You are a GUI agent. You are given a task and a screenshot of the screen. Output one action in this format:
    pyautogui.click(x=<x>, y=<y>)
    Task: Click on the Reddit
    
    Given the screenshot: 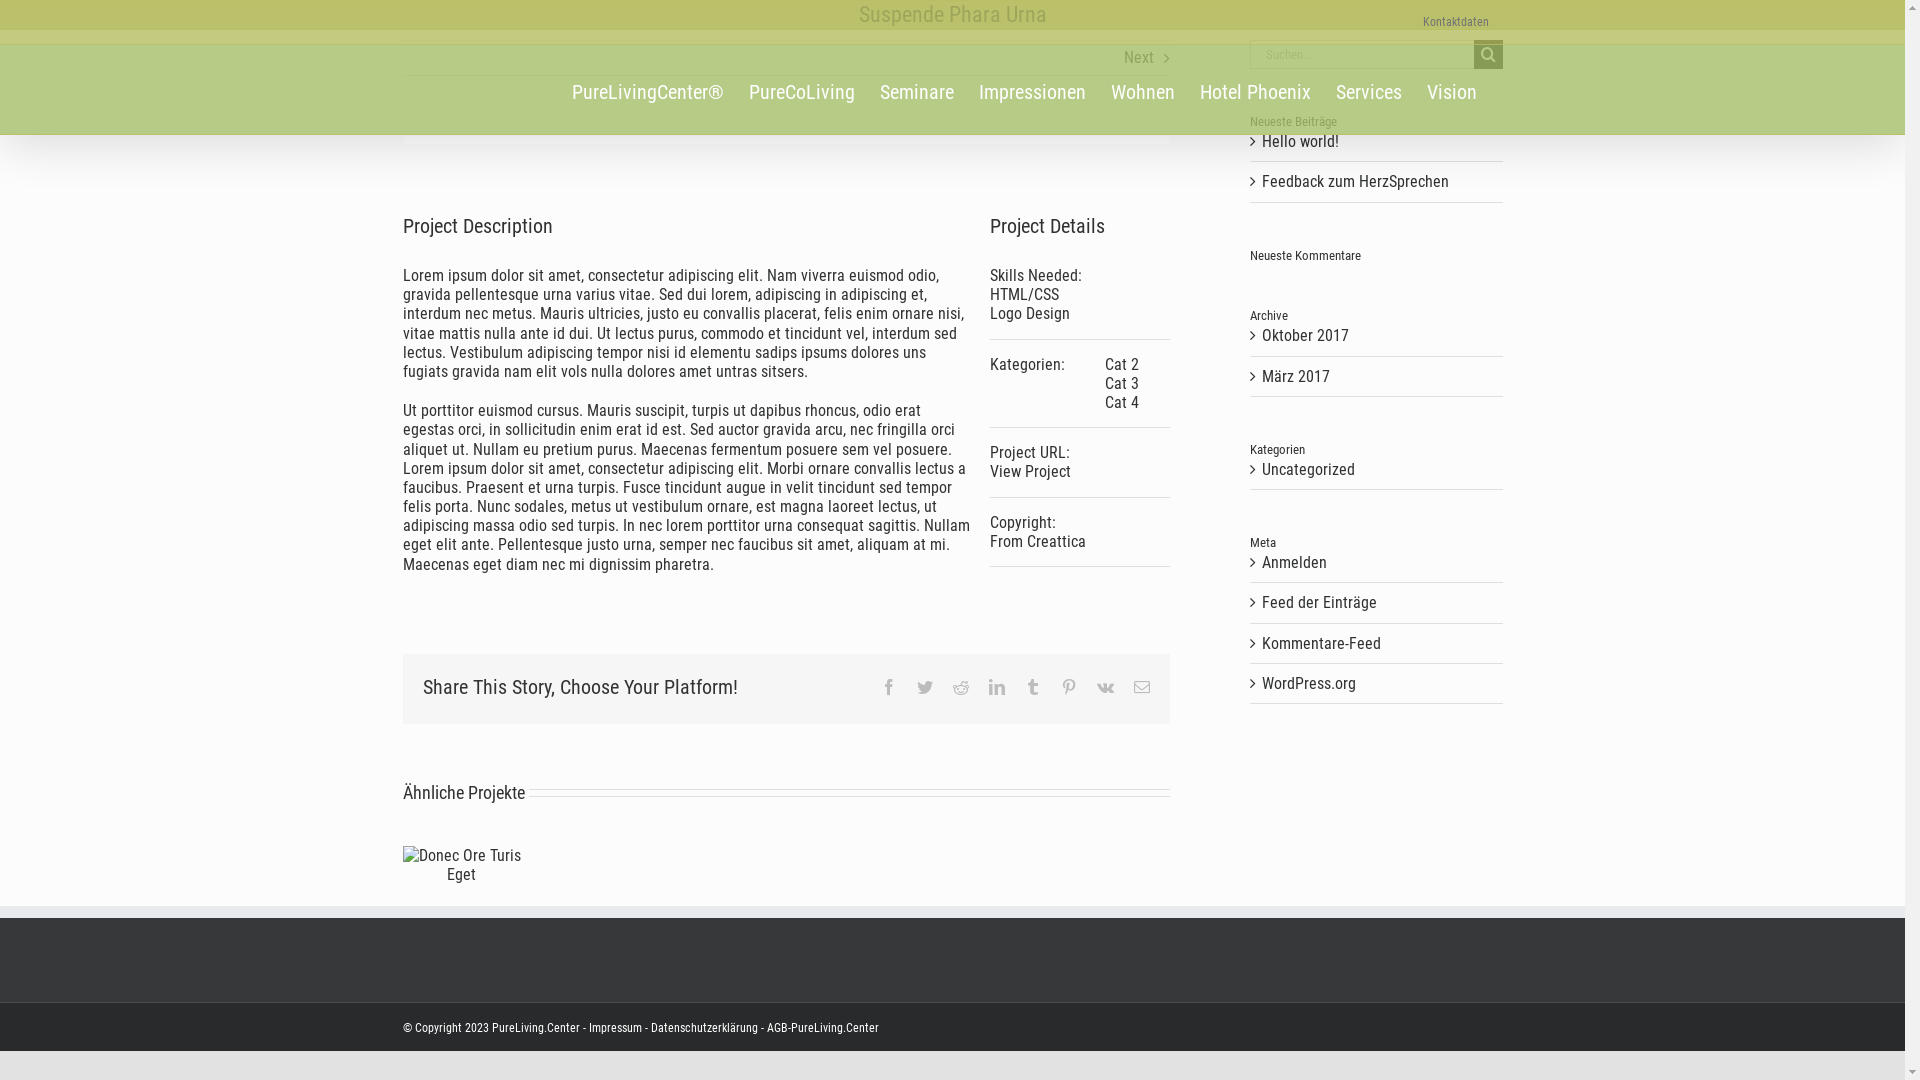 What is the action you would take?
    pyautogui.click(x=960, y=687)
    